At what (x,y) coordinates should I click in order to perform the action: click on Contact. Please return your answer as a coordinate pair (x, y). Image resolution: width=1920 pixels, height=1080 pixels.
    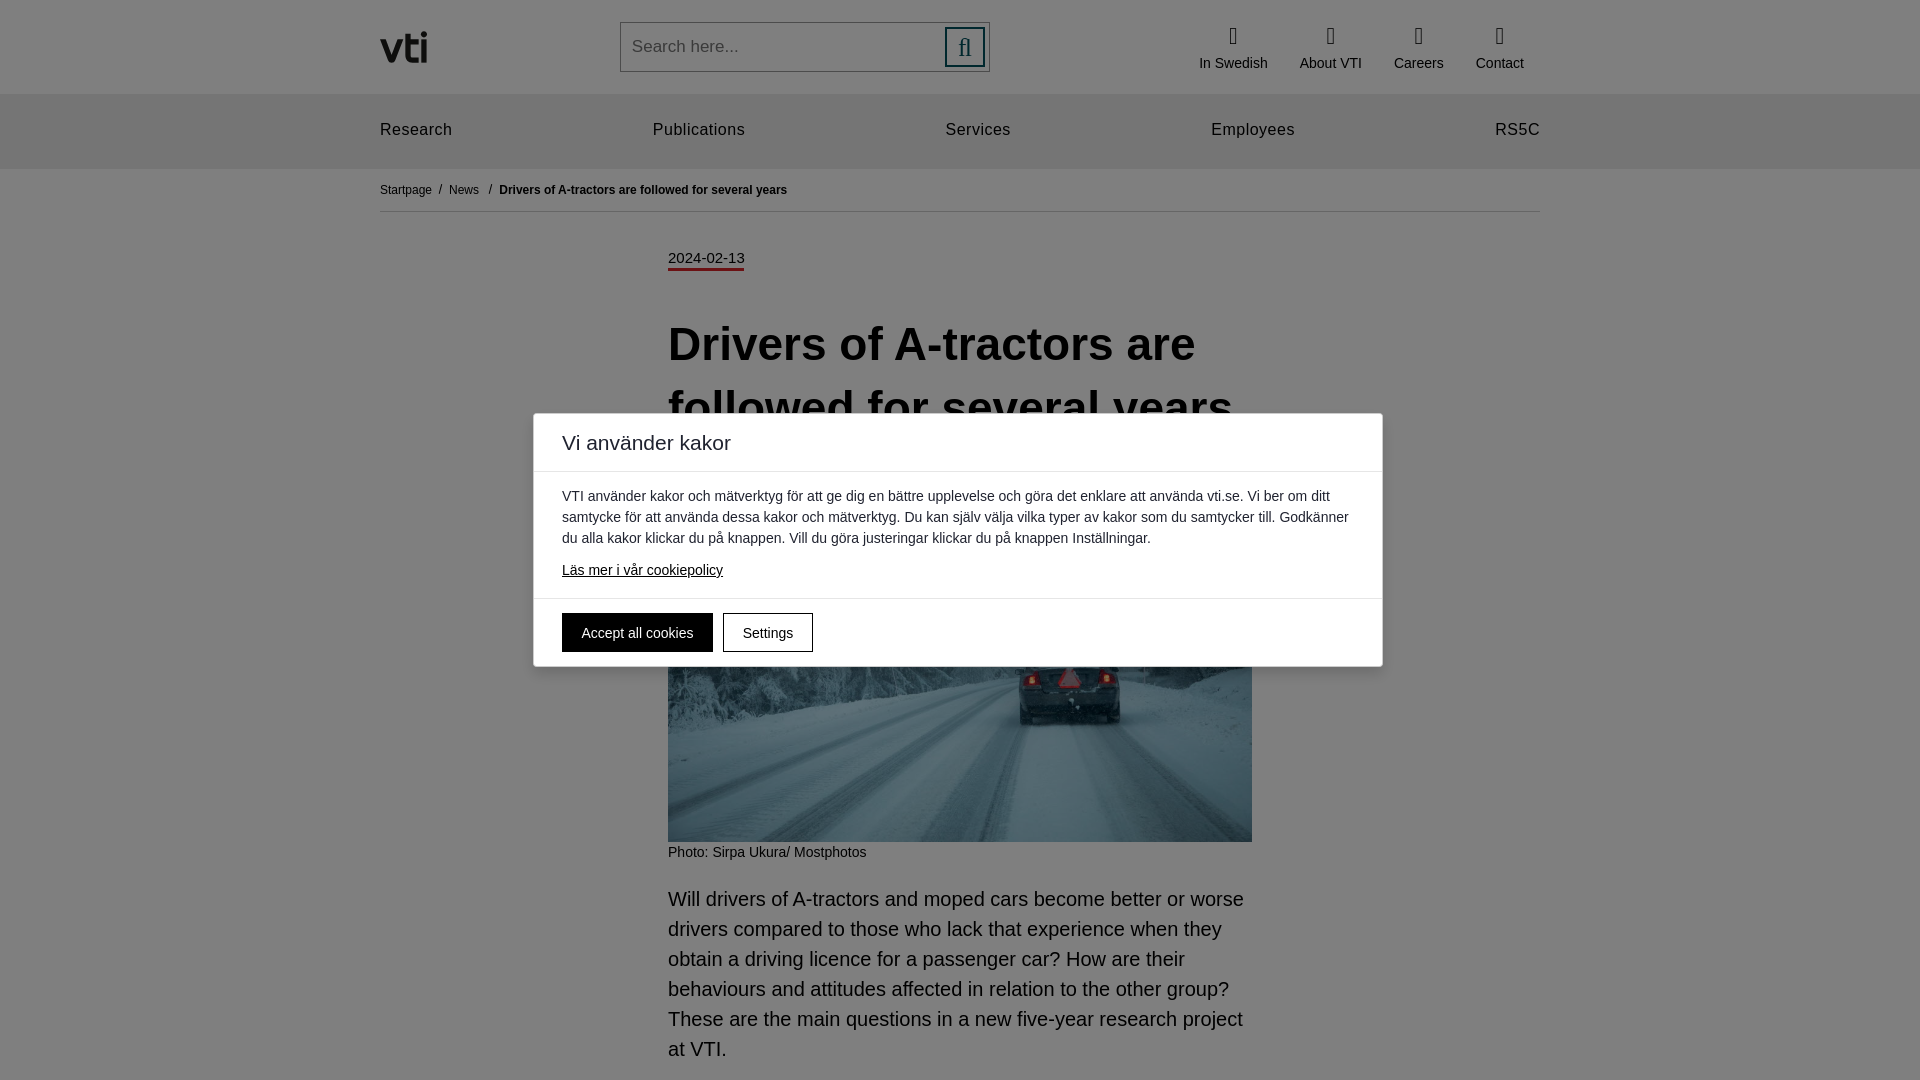
    Looking at the image, I should click on (1499, 46).